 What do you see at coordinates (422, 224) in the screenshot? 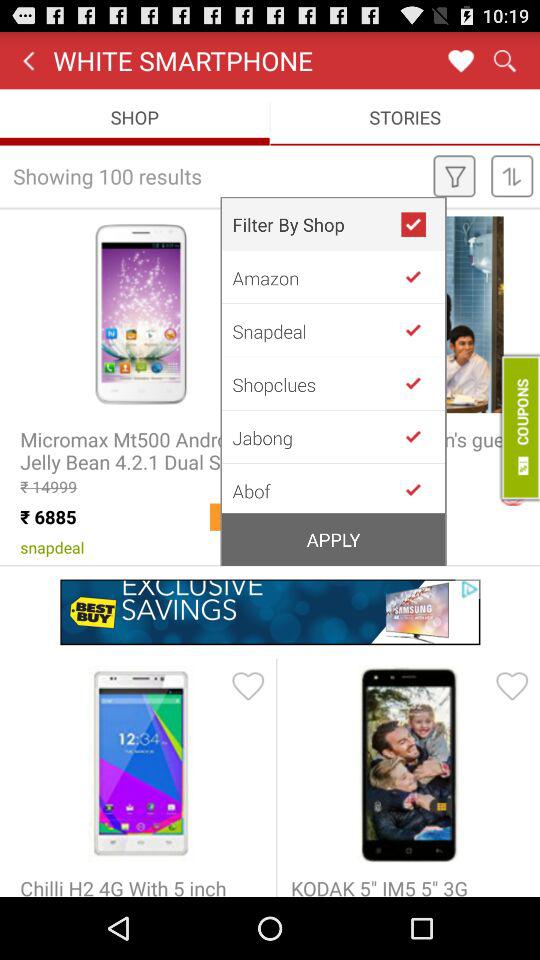
I see `select the app next to filter by shop icon` at bounding box center [422, 224].